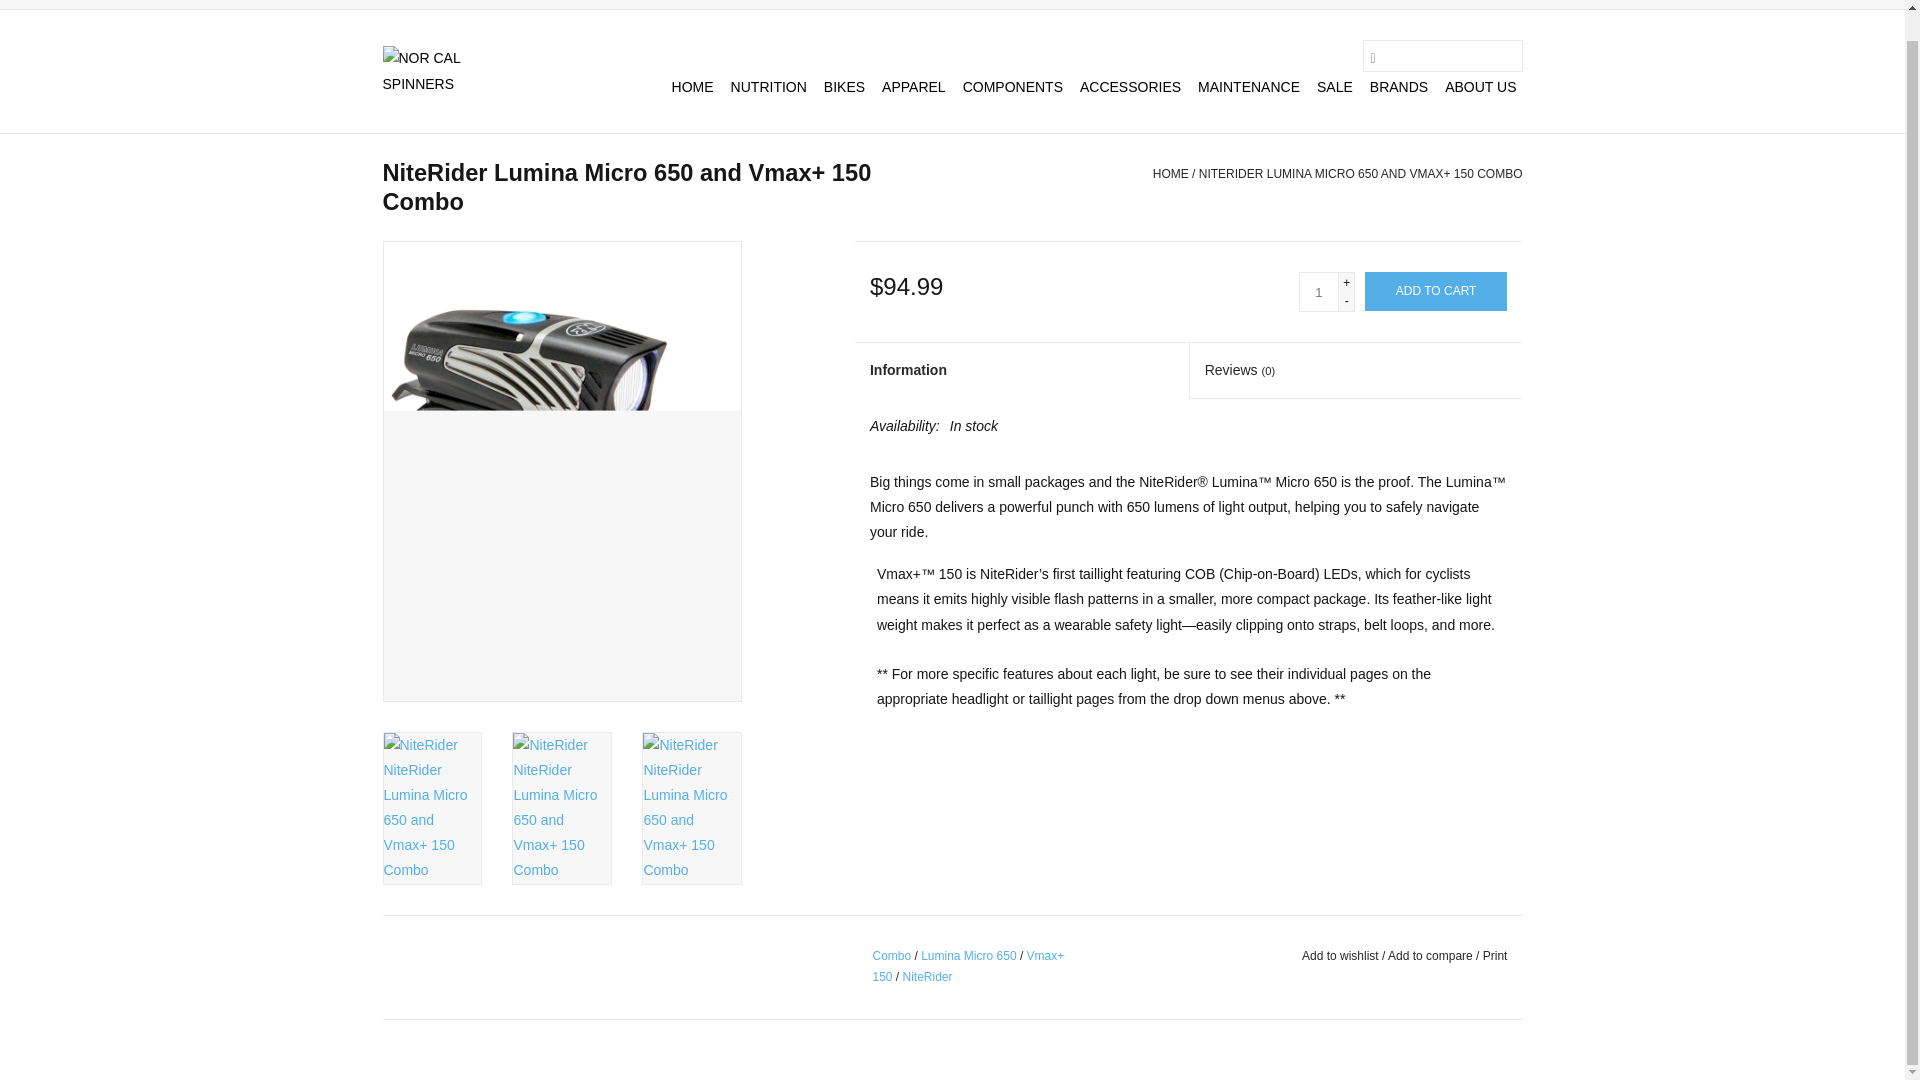 The height and width of the screenshot is (1080, 1920). I want to click on Bikes, so click(844, 86).